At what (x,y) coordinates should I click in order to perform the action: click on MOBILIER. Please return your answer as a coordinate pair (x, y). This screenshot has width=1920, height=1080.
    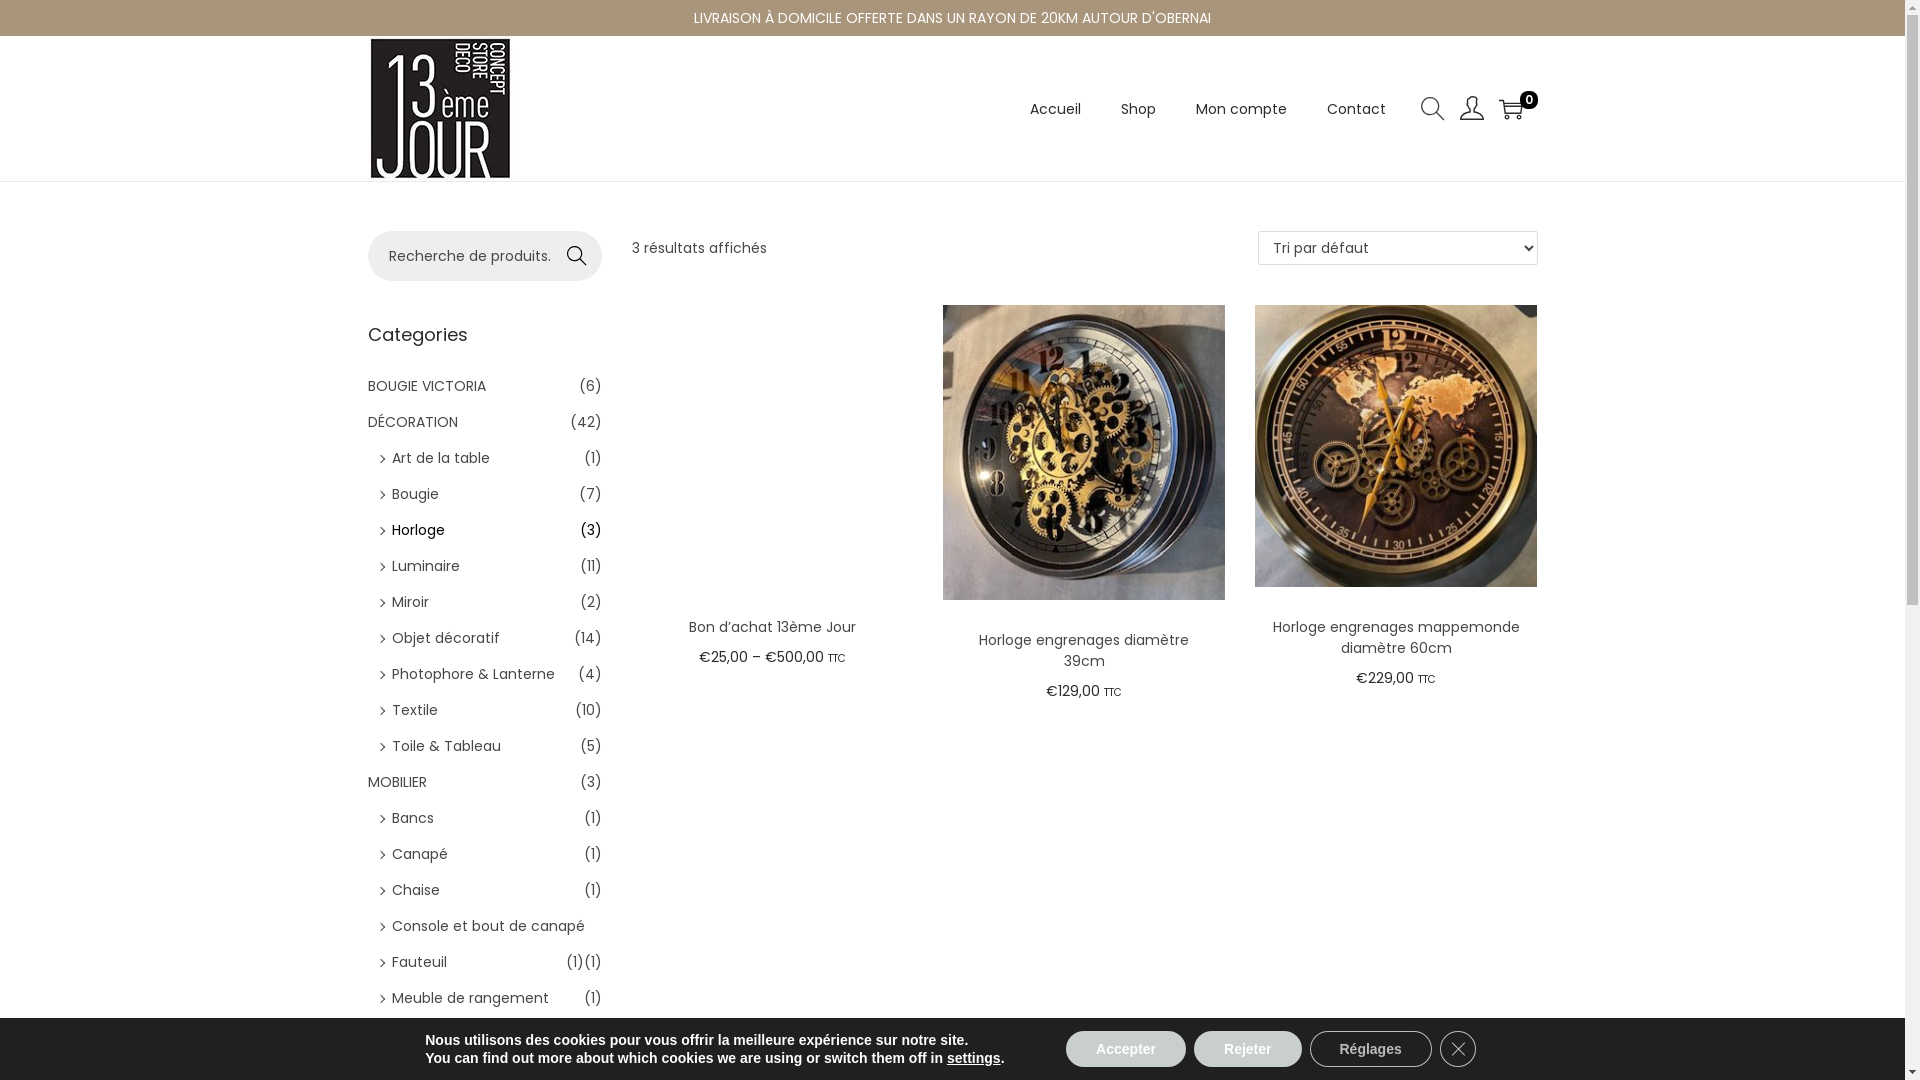
    Looking at the image, I should click on (398, 782).